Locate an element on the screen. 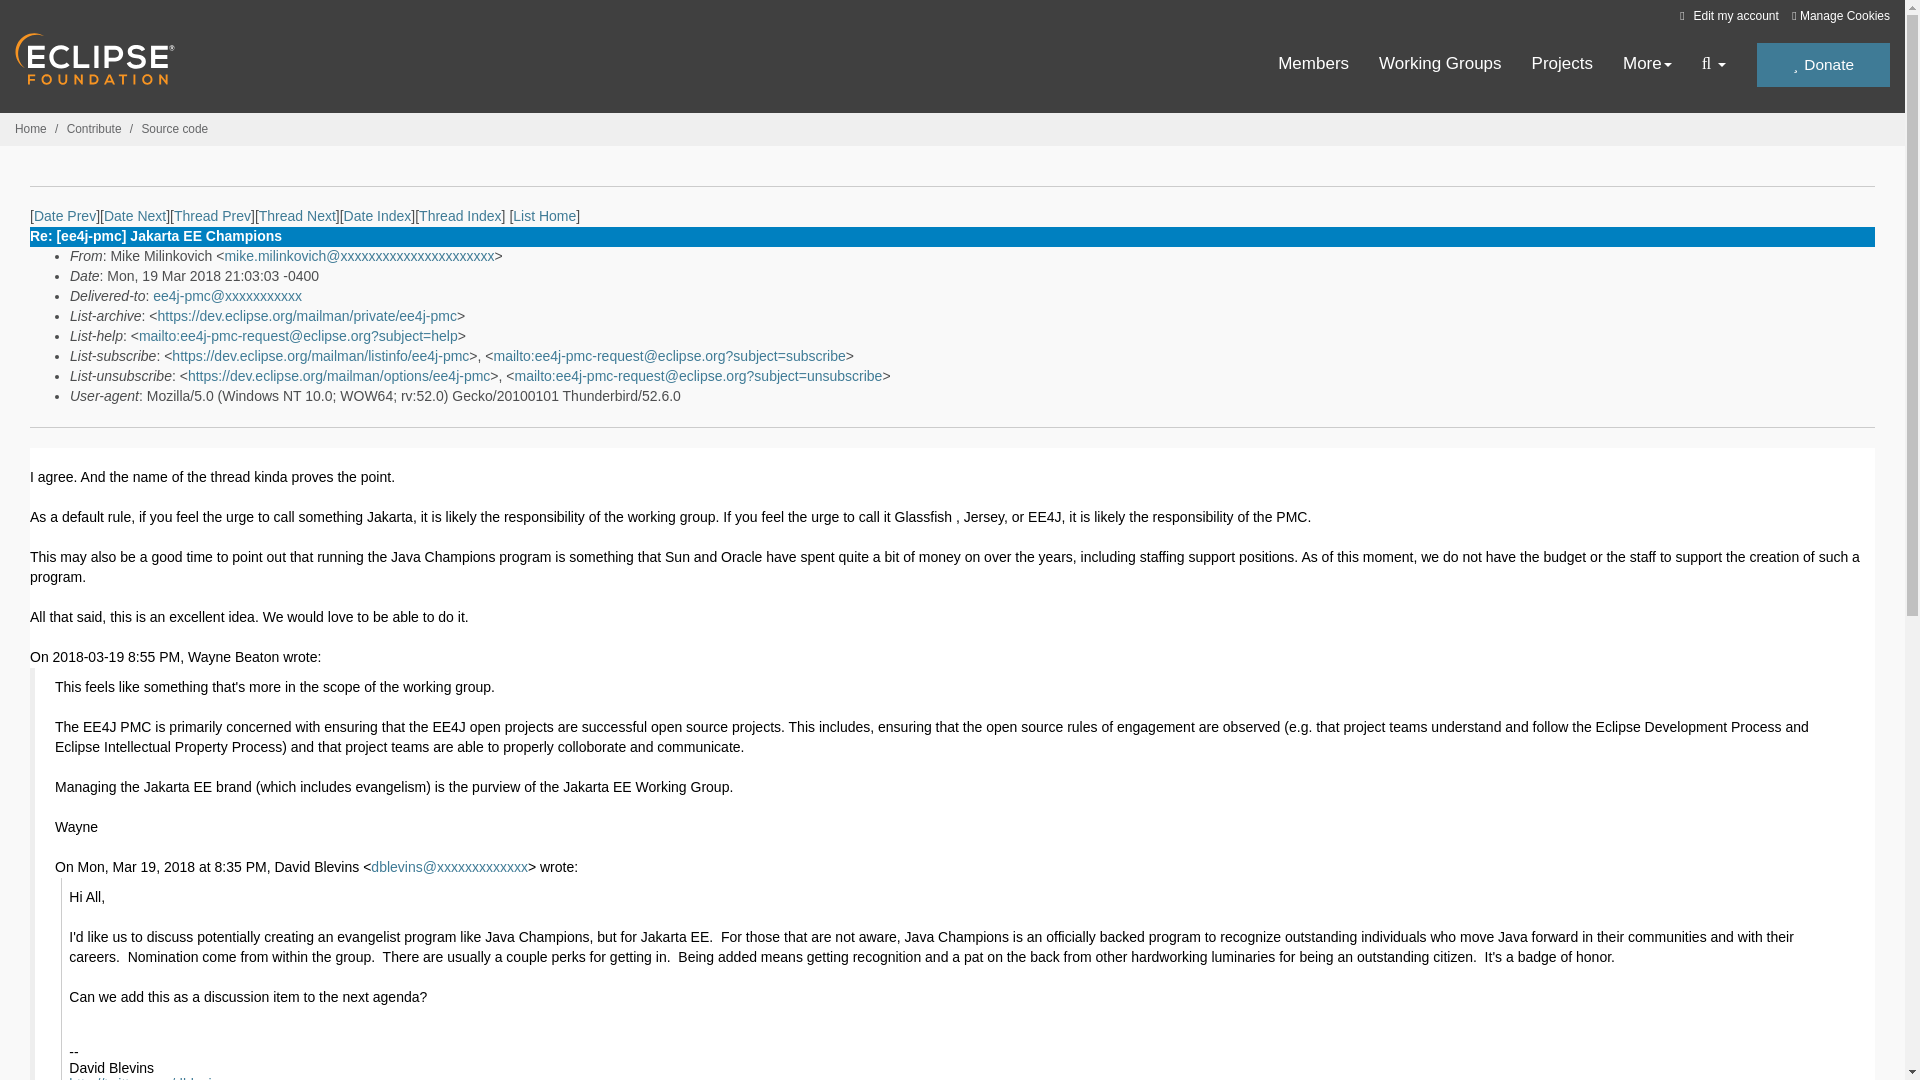  Projects is located at coordinates (1562, 64).